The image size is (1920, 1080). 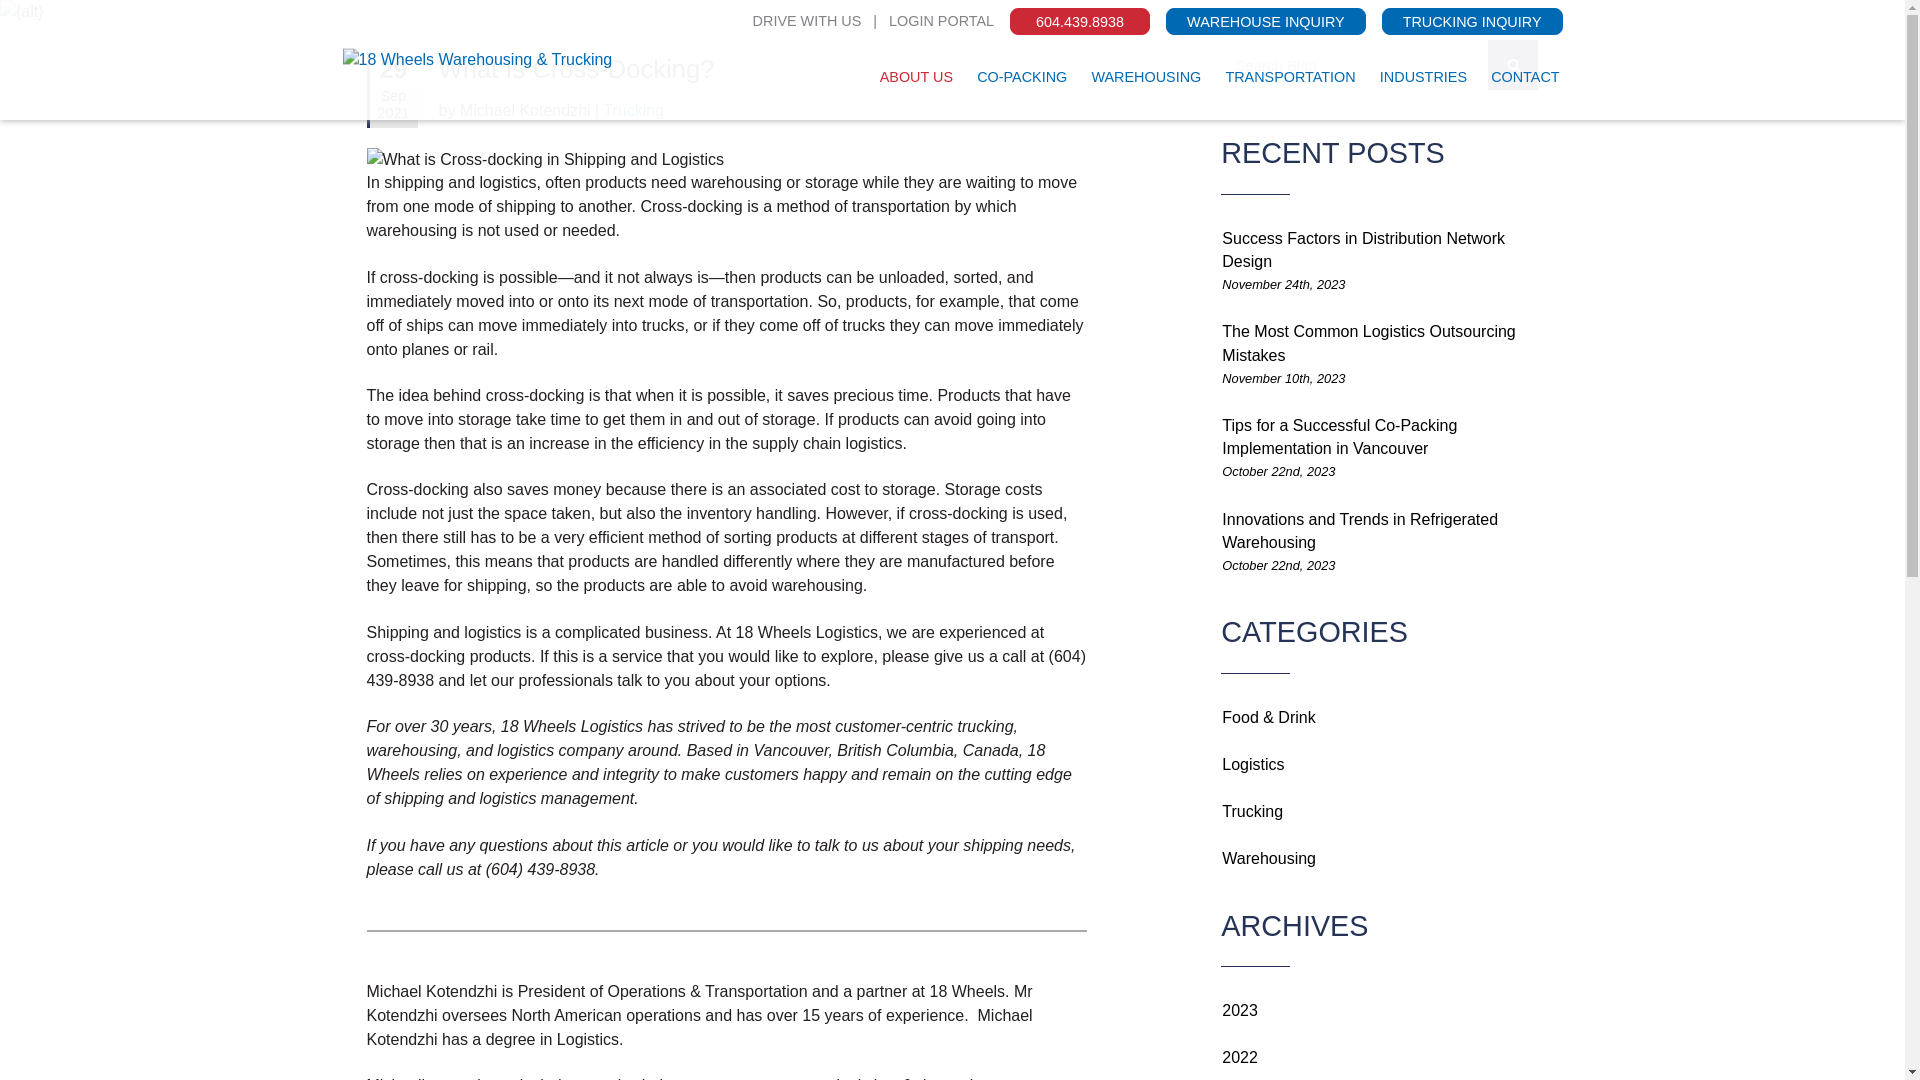 I want to click on Trucking, so click(x=1252, y=812).